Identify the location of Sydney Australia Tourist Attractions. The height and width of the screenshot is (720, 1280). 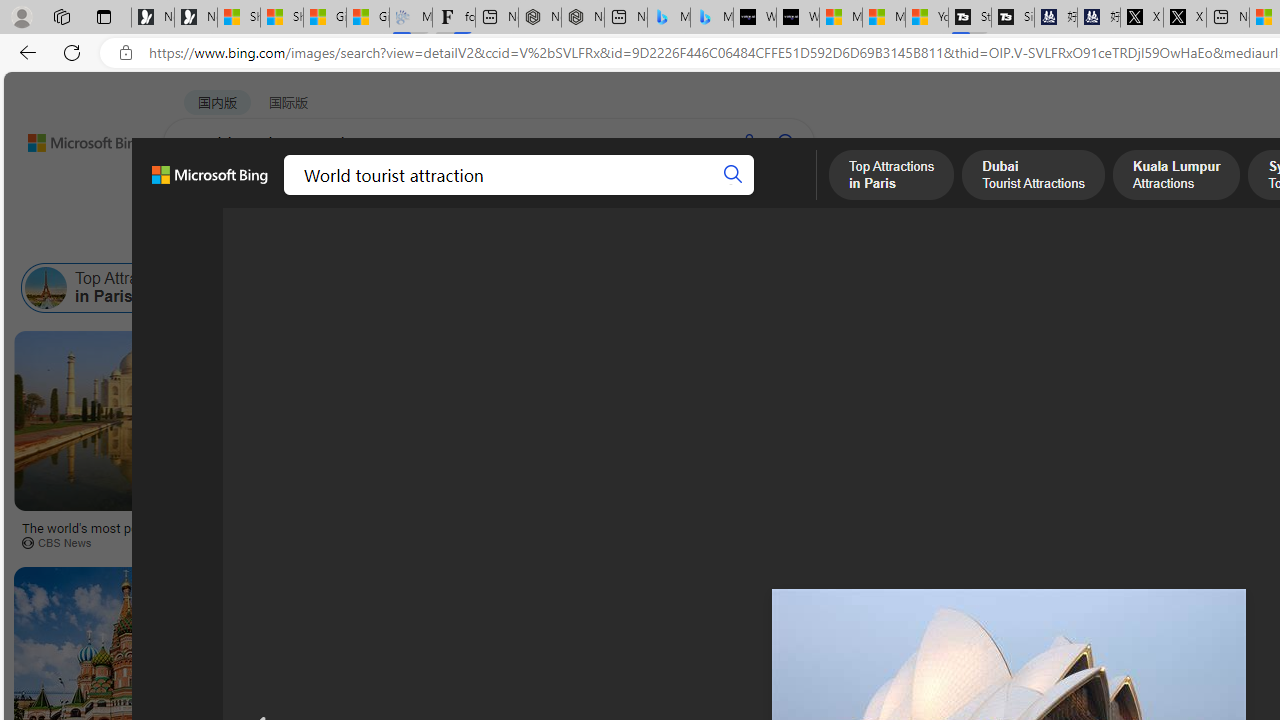
(710, 288).